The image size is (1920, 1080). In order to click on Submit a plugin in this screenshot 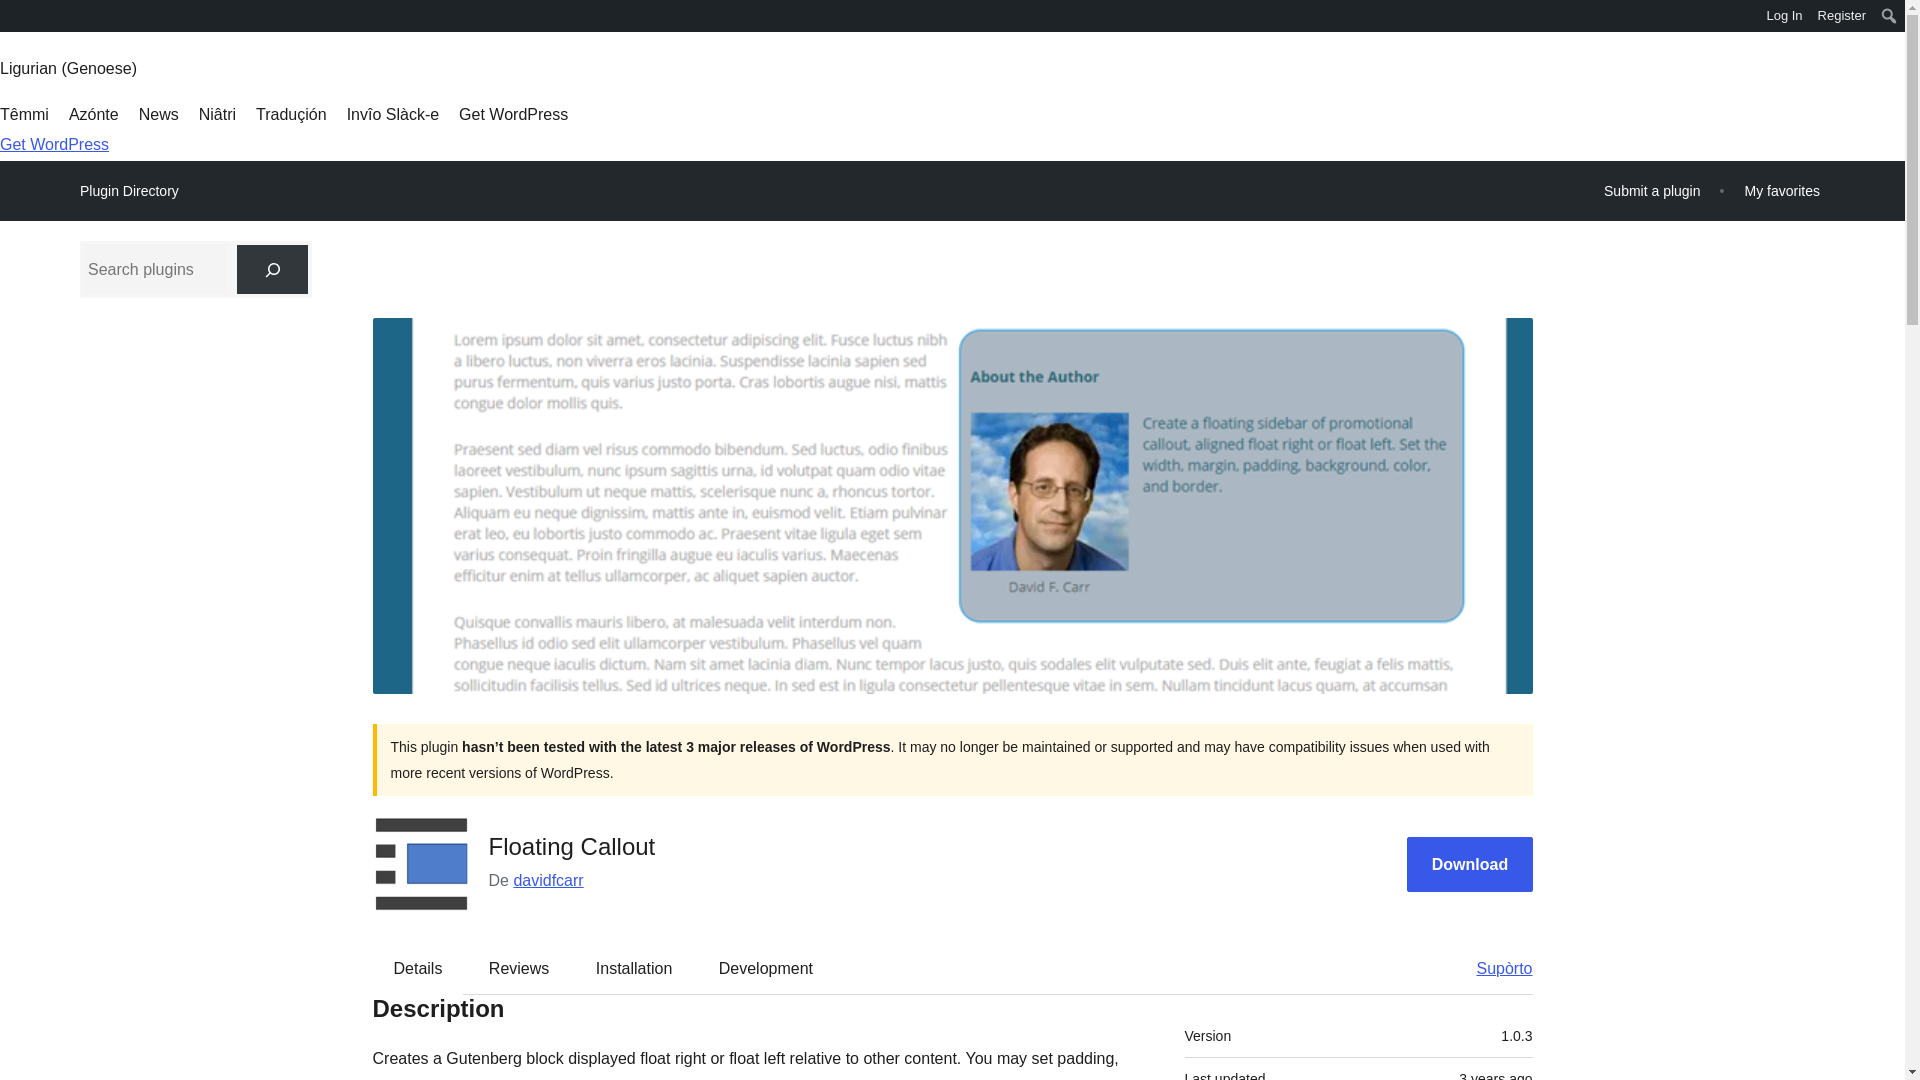, I will do `click(1652, 190)`.